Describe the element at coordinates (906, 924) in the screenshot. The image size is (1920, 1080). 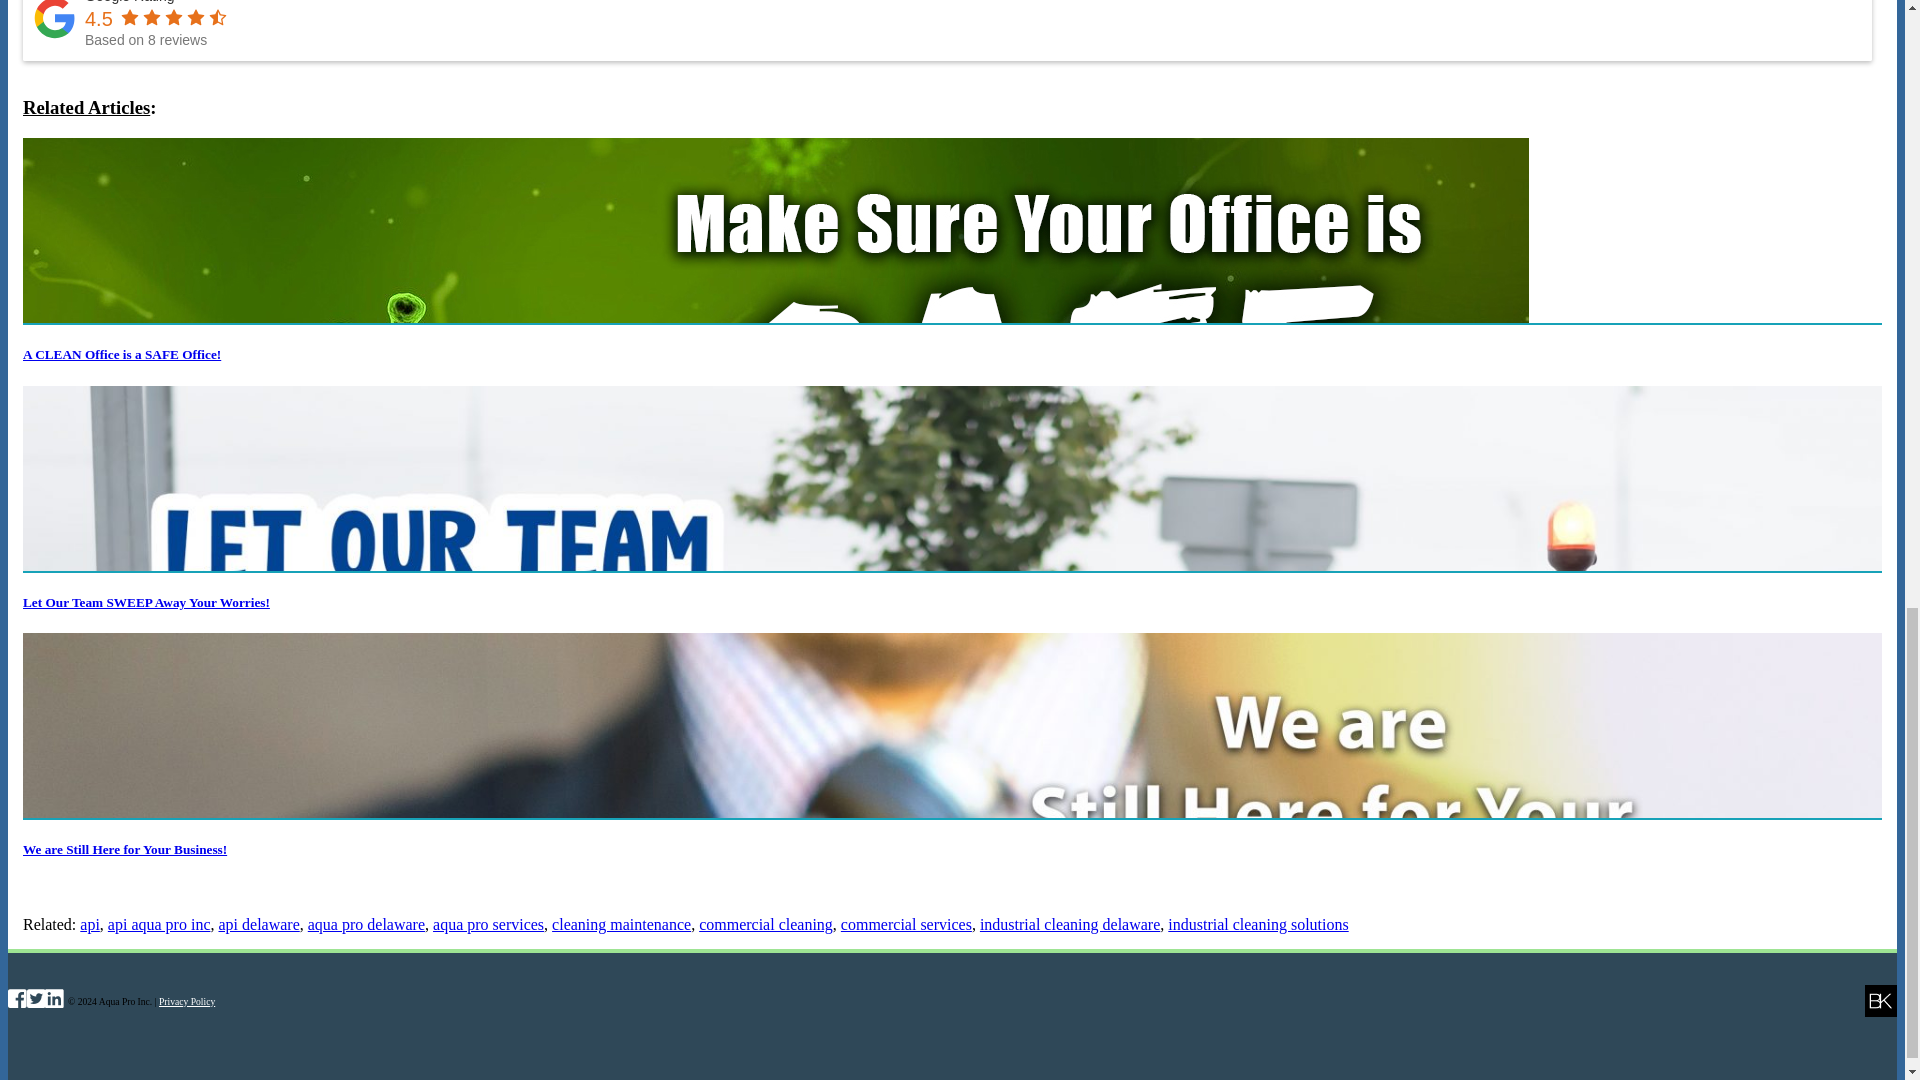
I see `commercial services` at that location.